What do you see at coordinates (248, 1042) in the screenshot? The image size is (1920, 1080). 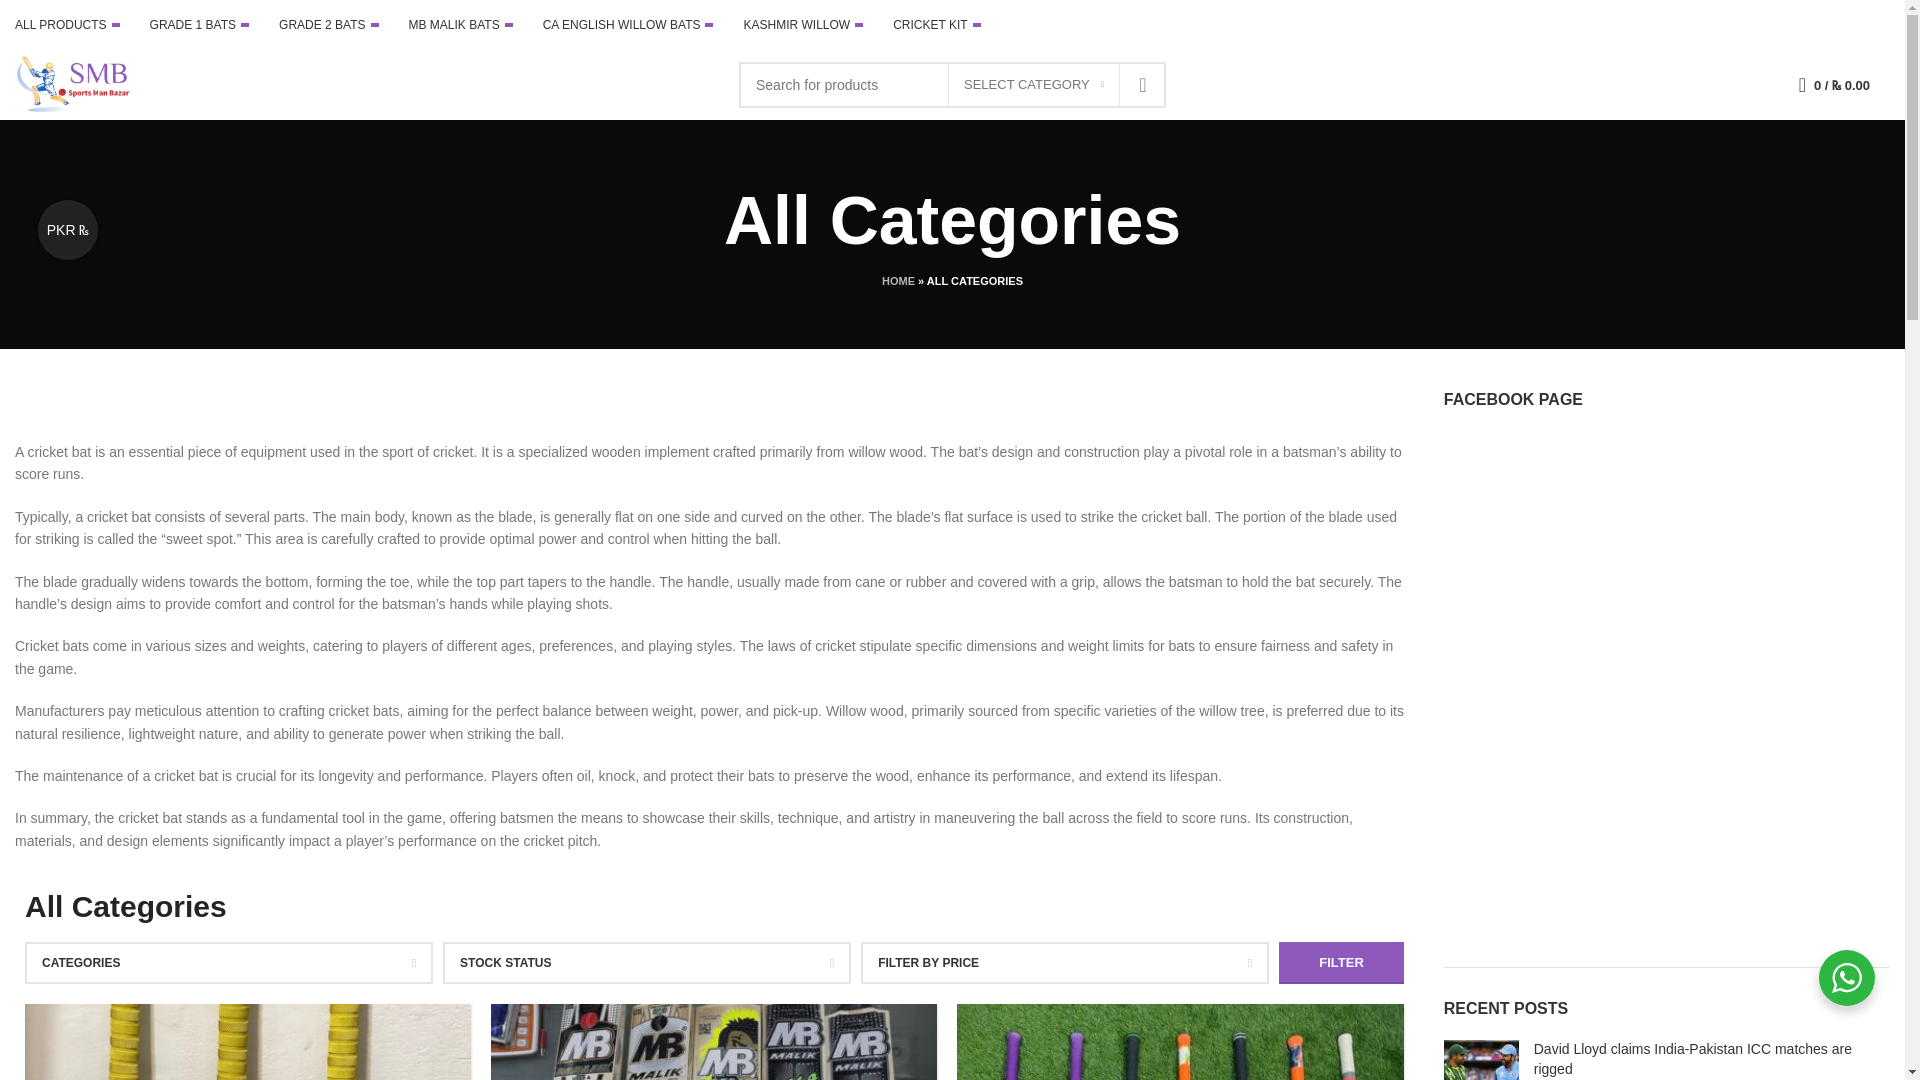 I see `All Categories` at bounding box center [248, 1042].